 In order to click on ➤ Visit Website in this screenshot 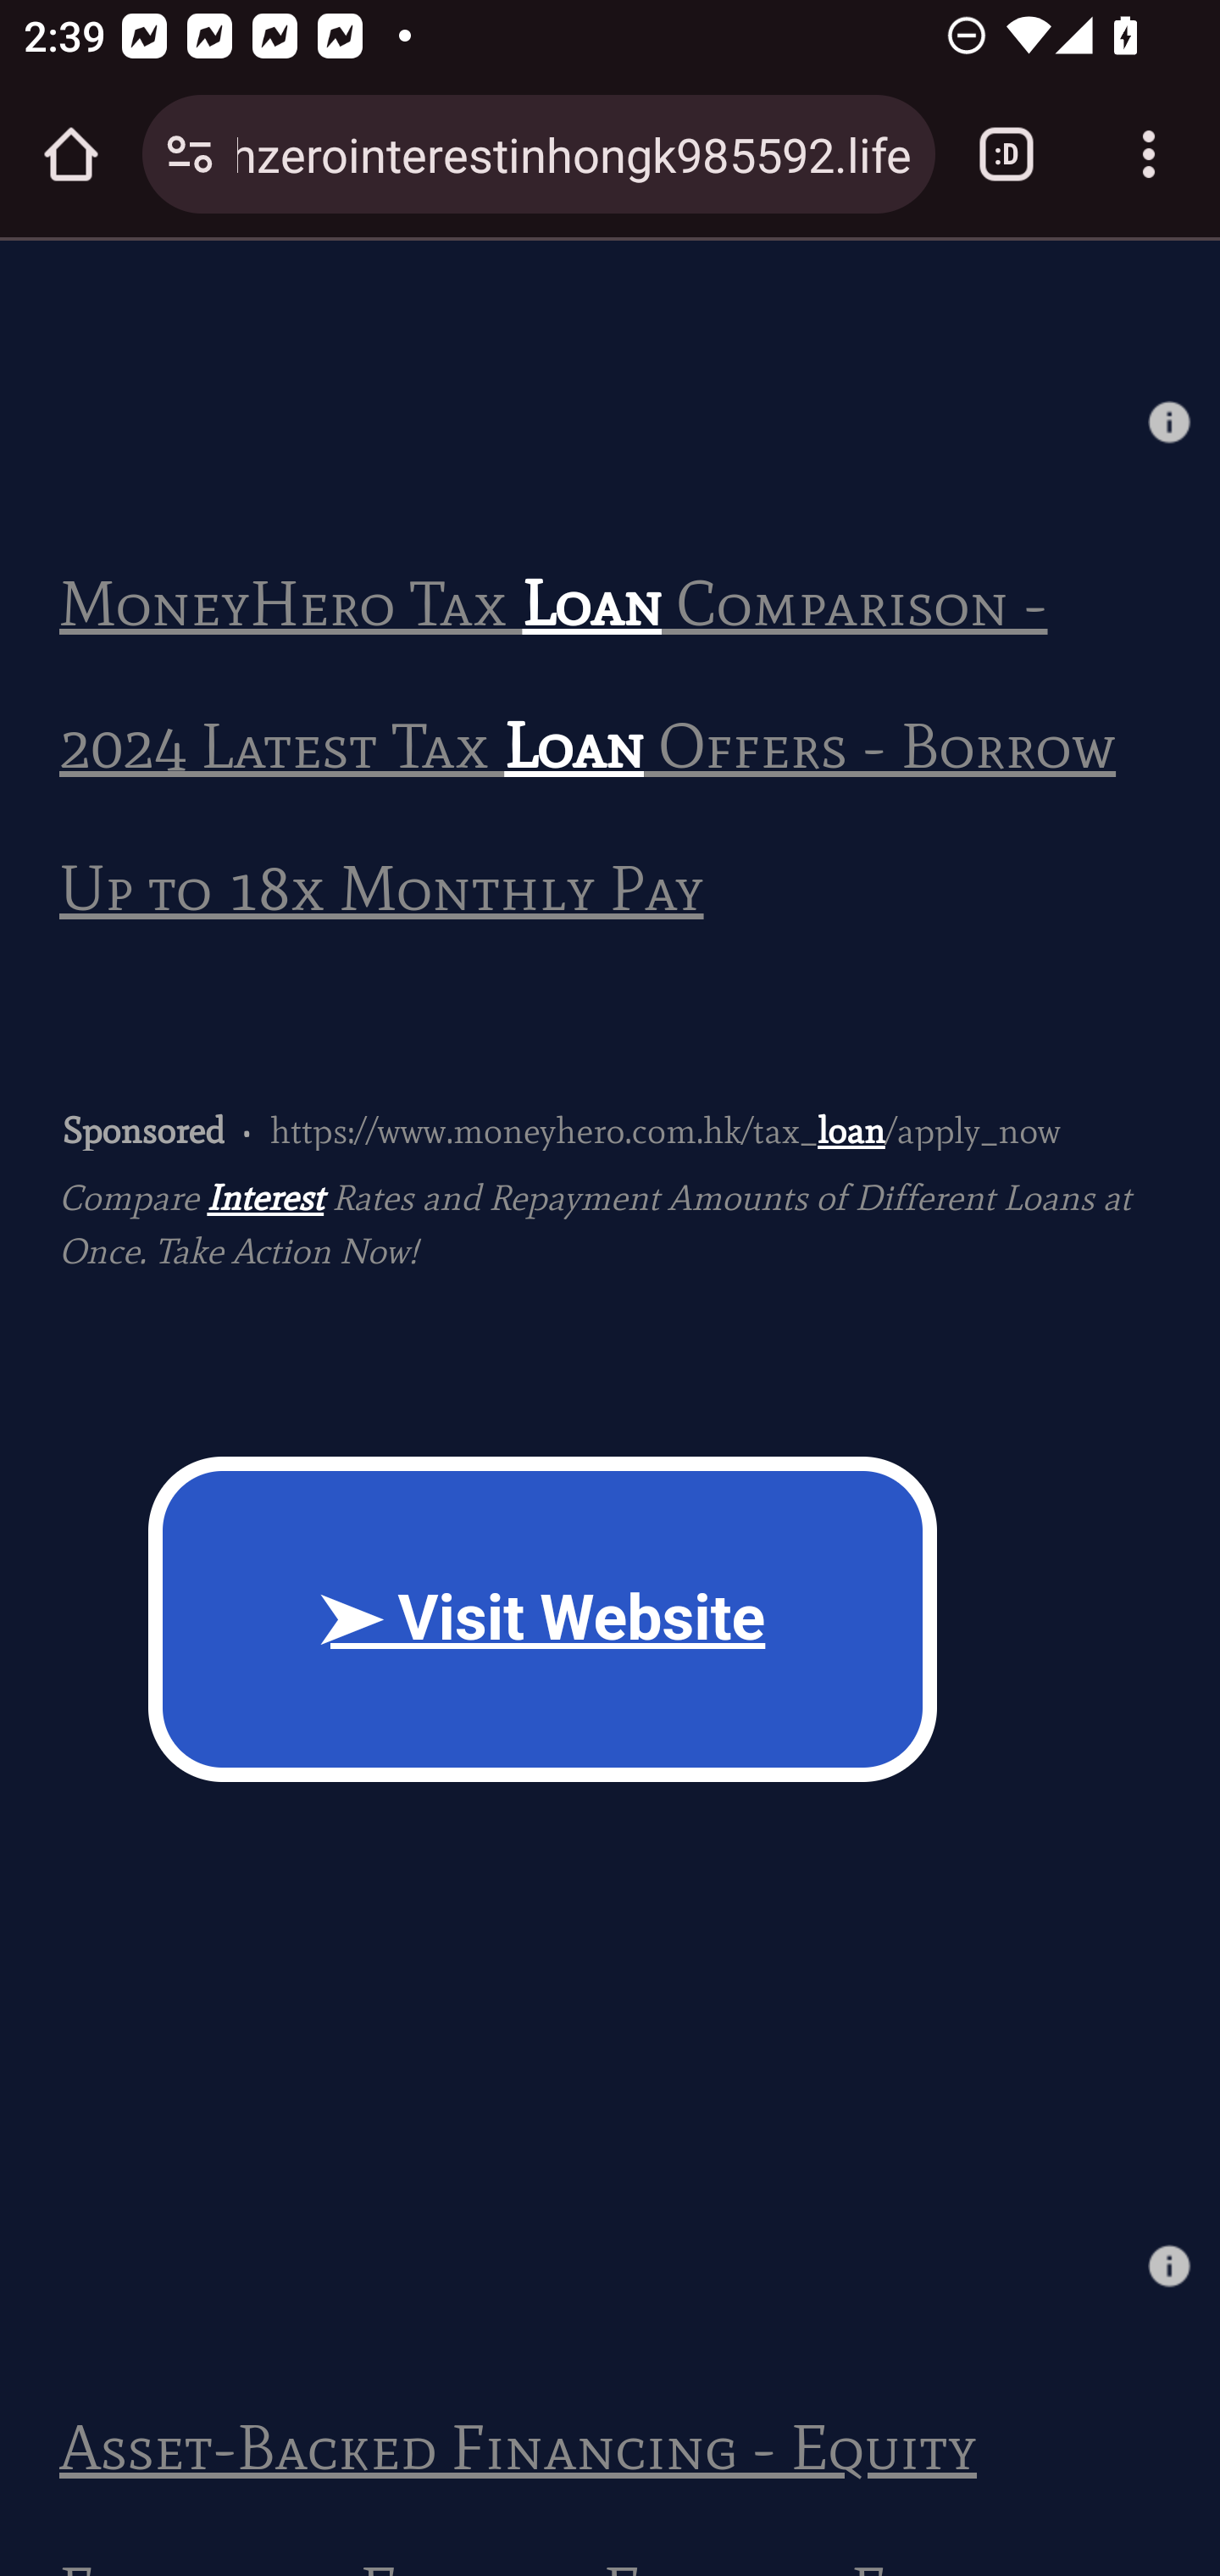, I will do `click(542, 1617)`.